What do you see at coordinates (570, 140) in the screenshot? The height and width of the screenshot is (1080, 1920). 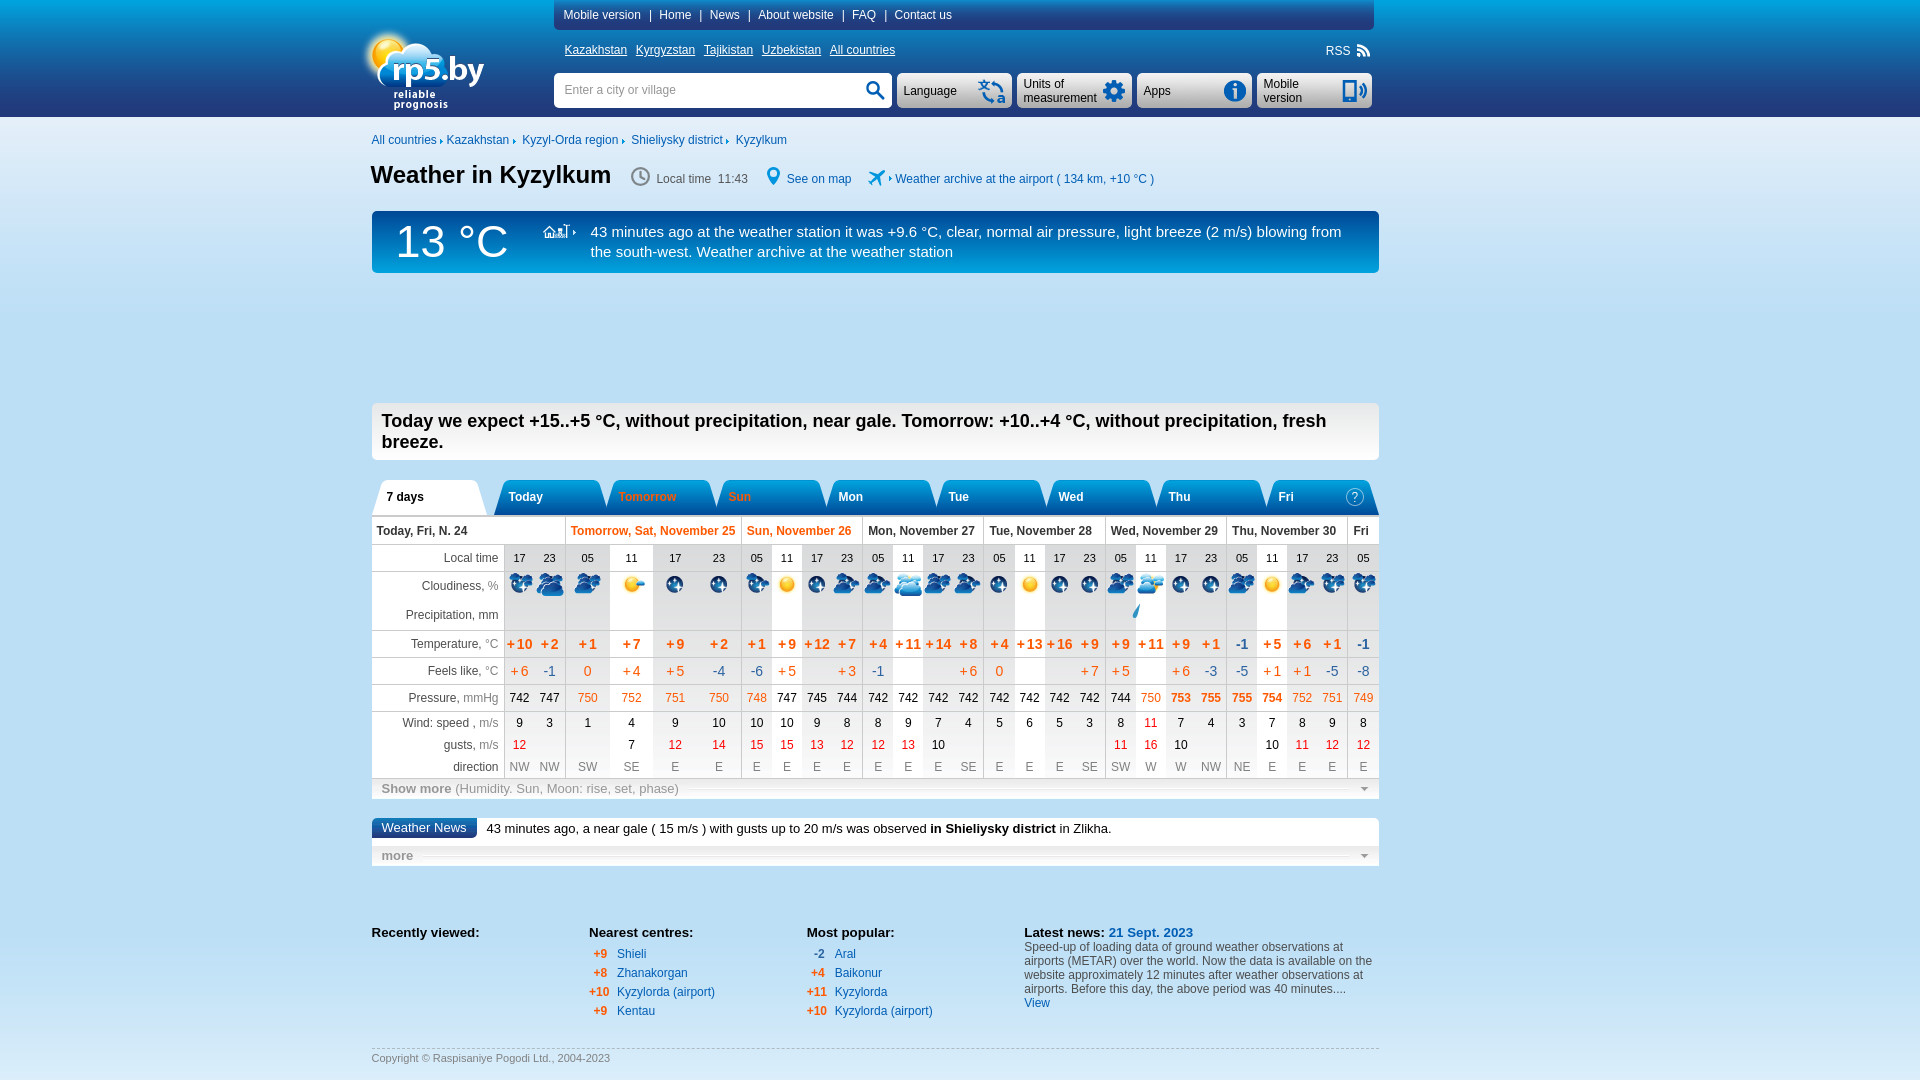 I see `Kyzyl-Orda region` at bounding box center [570, 140].